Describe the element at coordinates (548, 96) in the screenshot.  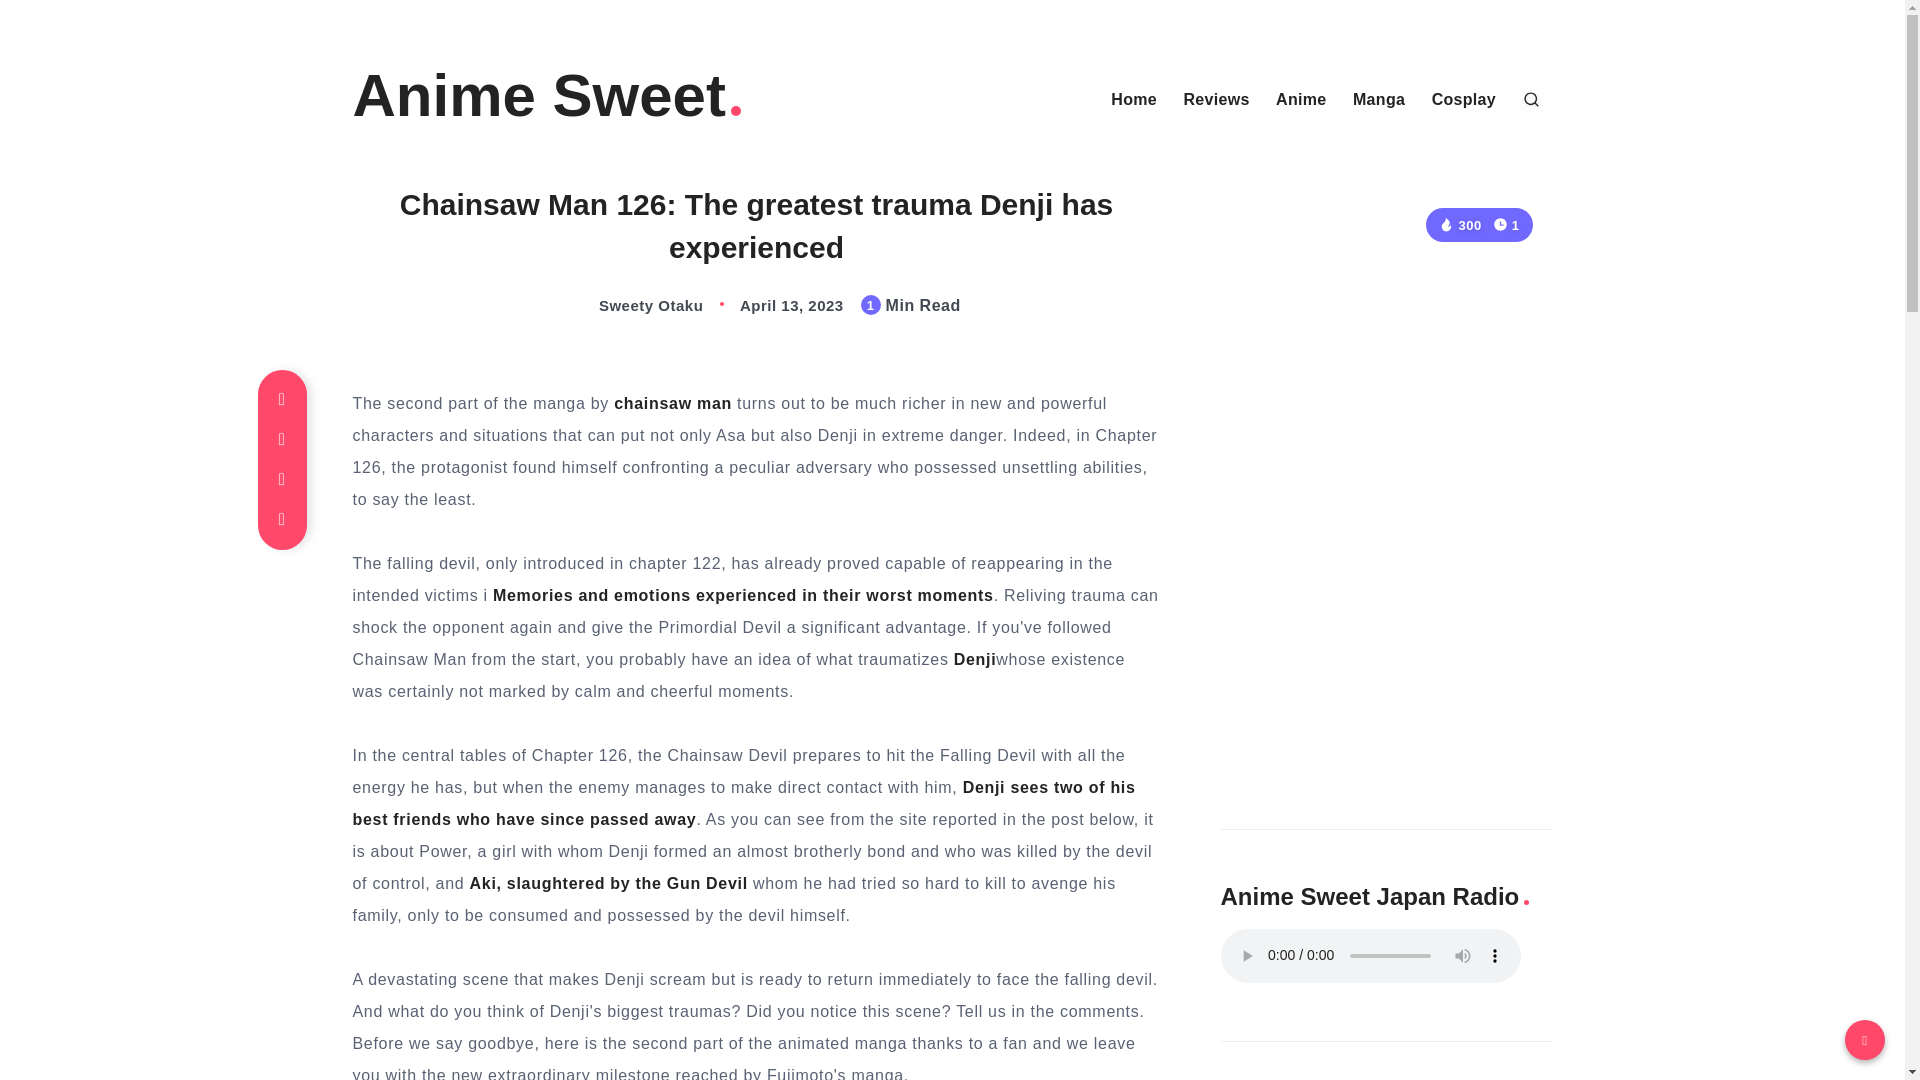
I see `Anime Sweet` at that location.